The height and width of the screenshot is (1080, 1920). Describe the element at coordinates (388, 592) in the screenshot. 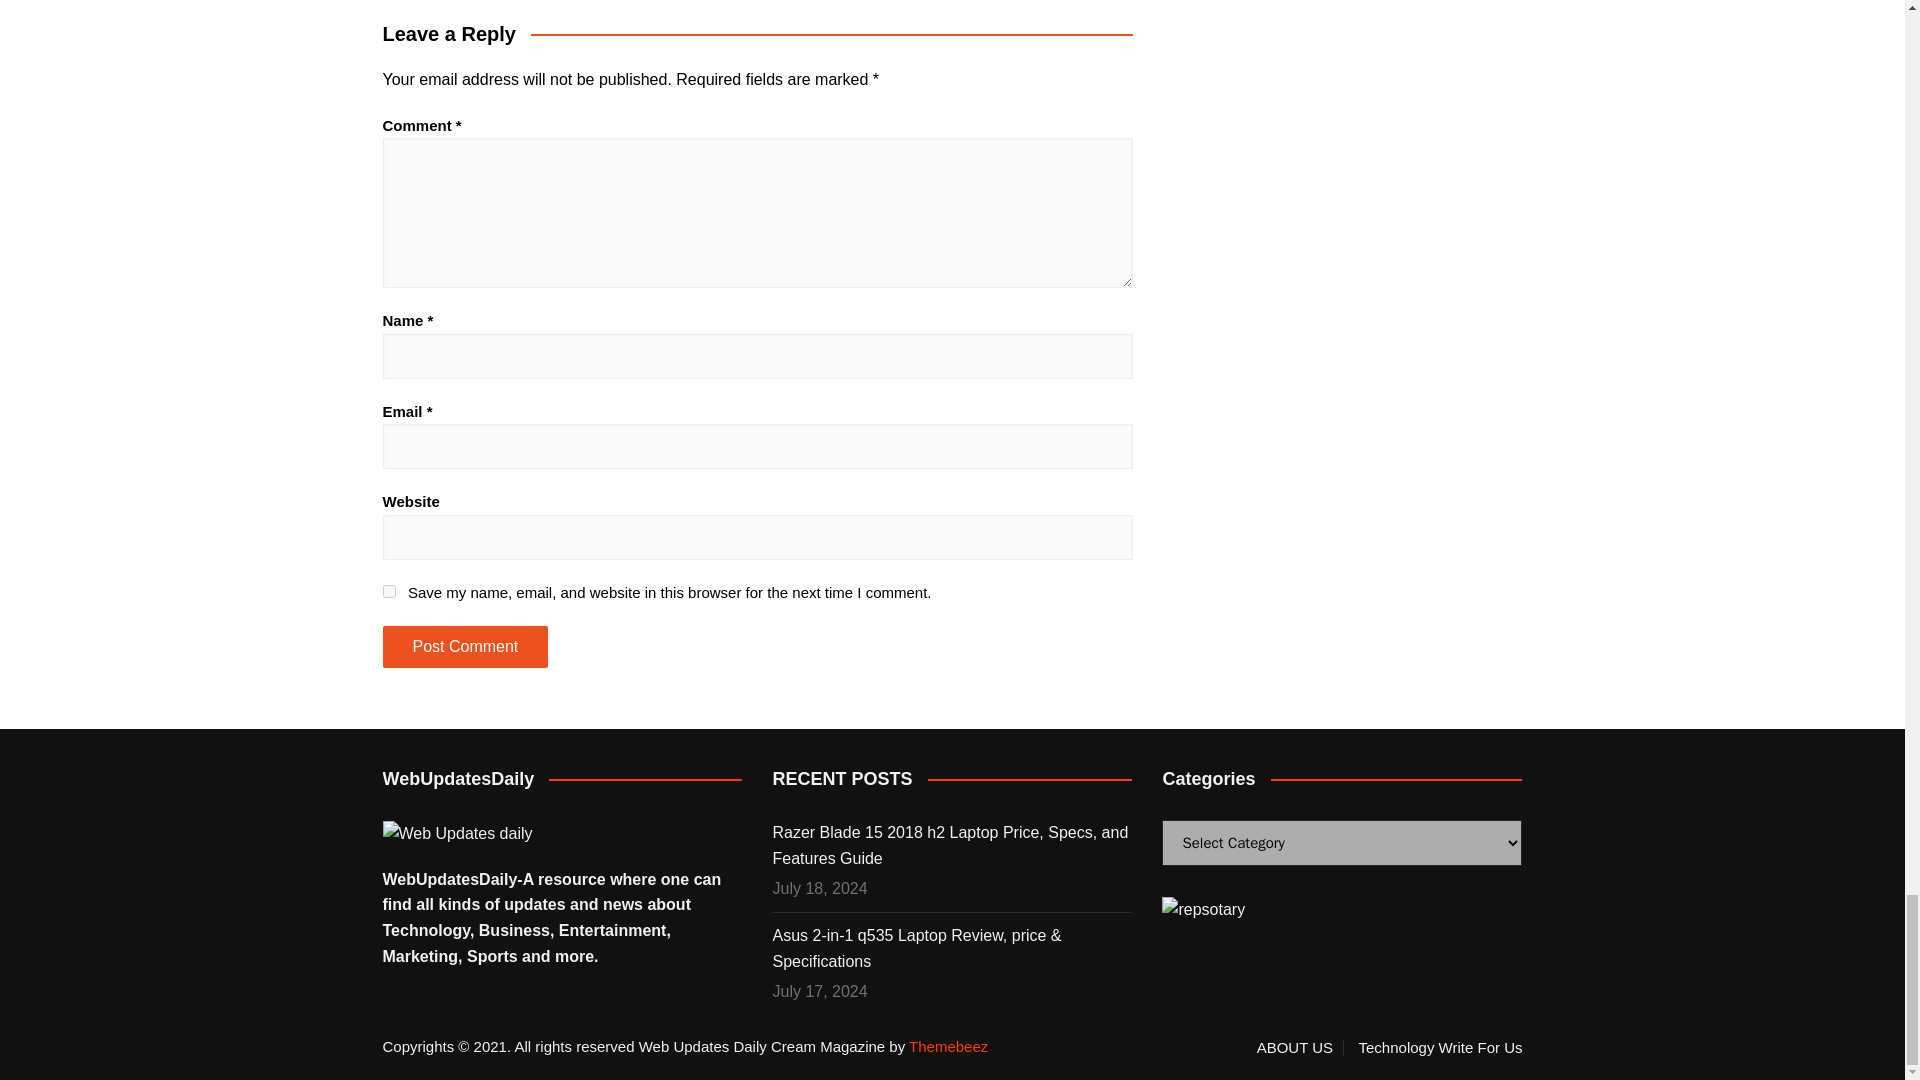

I see `yes` at that location.